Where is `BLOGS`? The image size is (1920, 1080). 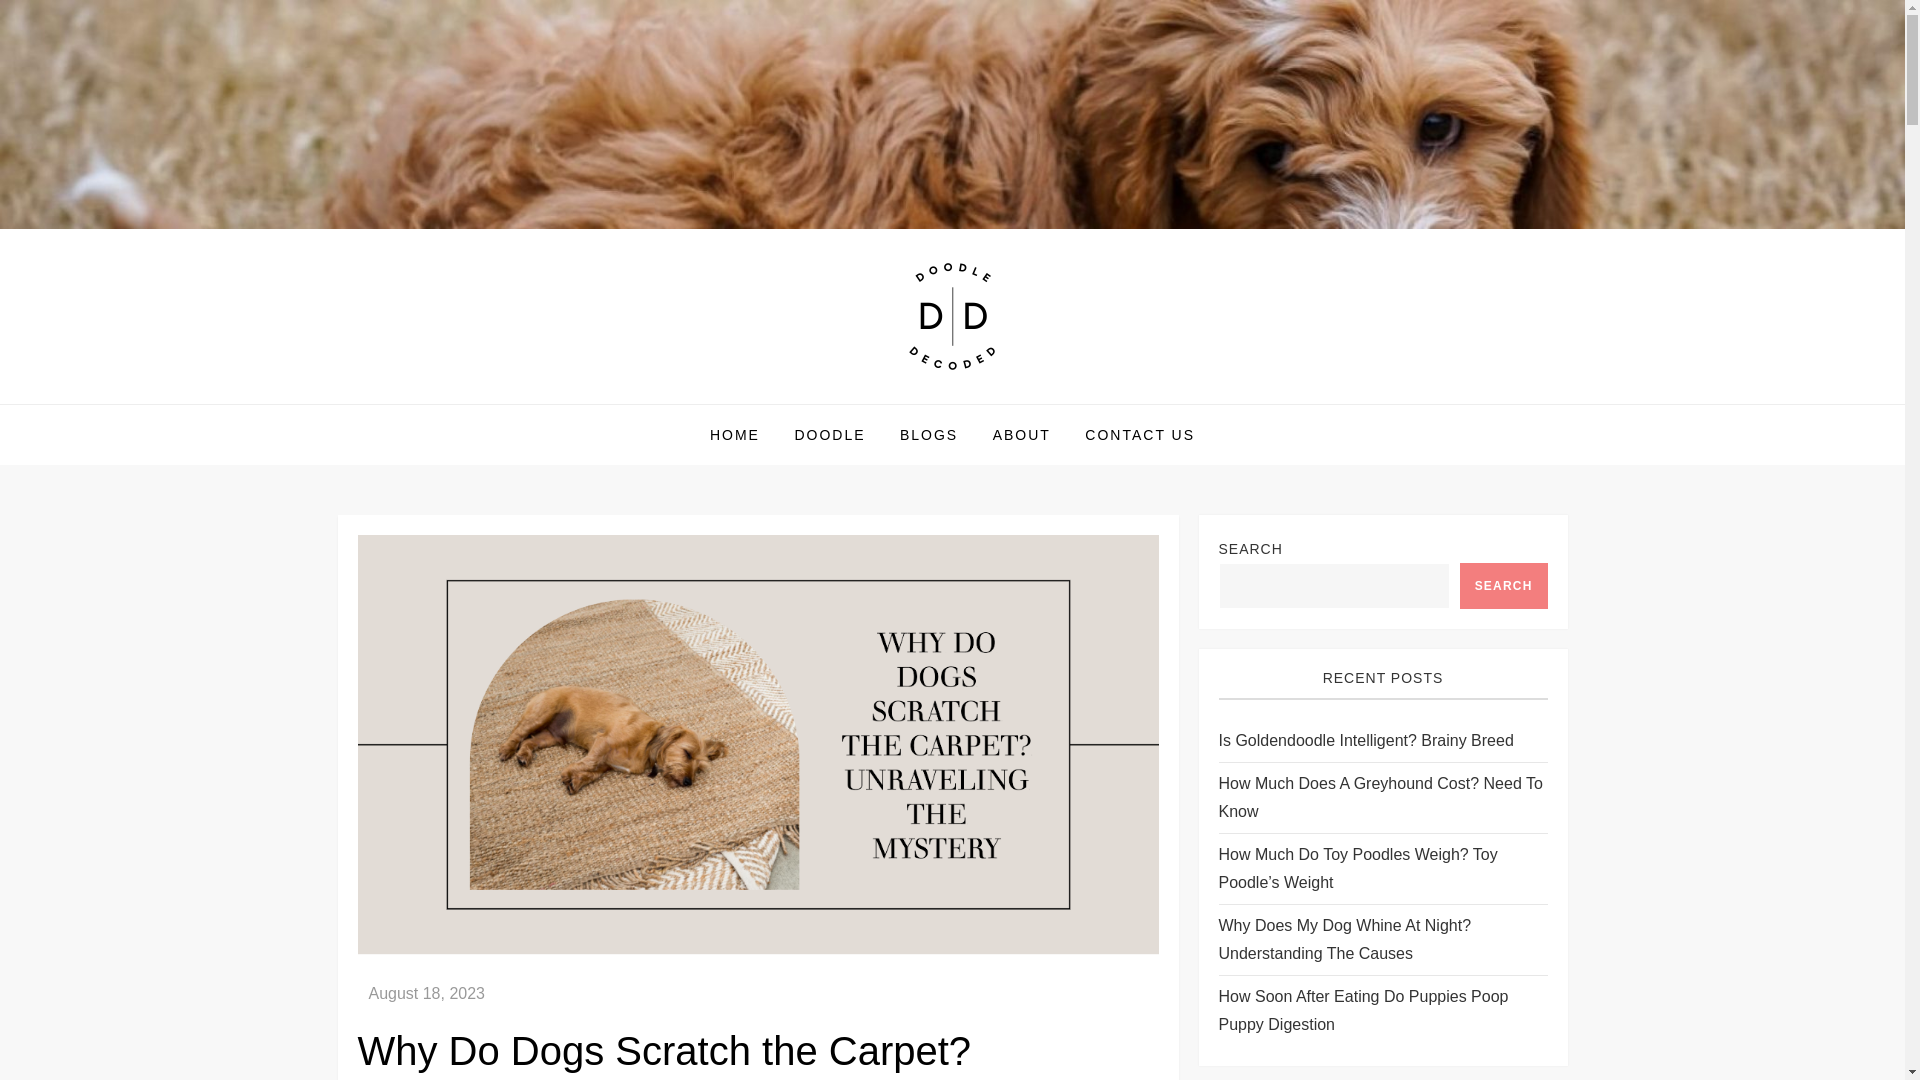
BLOGS is located at coordinates (929, 435).